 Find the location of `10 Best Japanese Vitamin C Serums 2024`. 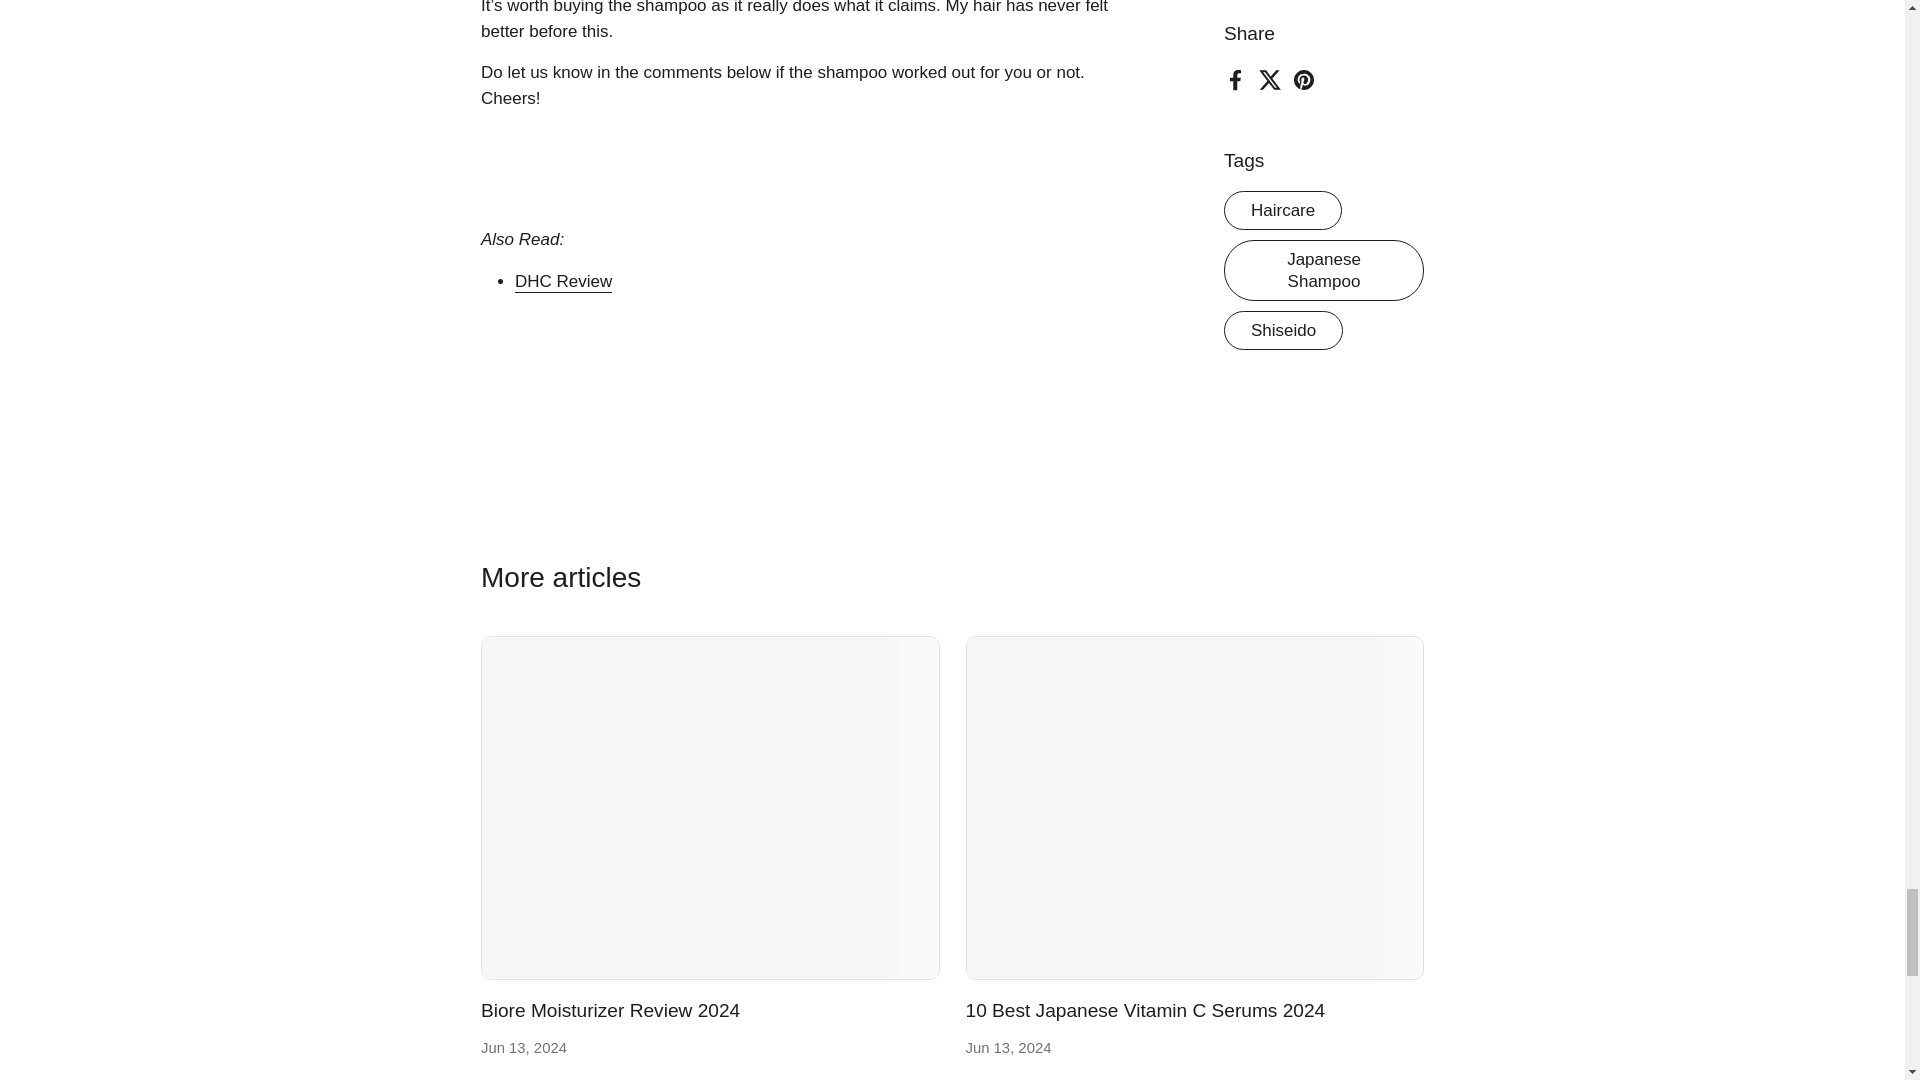

10 Best Japanese Vitamin C Serums 2024 is located at coordinates (1146, 1011).